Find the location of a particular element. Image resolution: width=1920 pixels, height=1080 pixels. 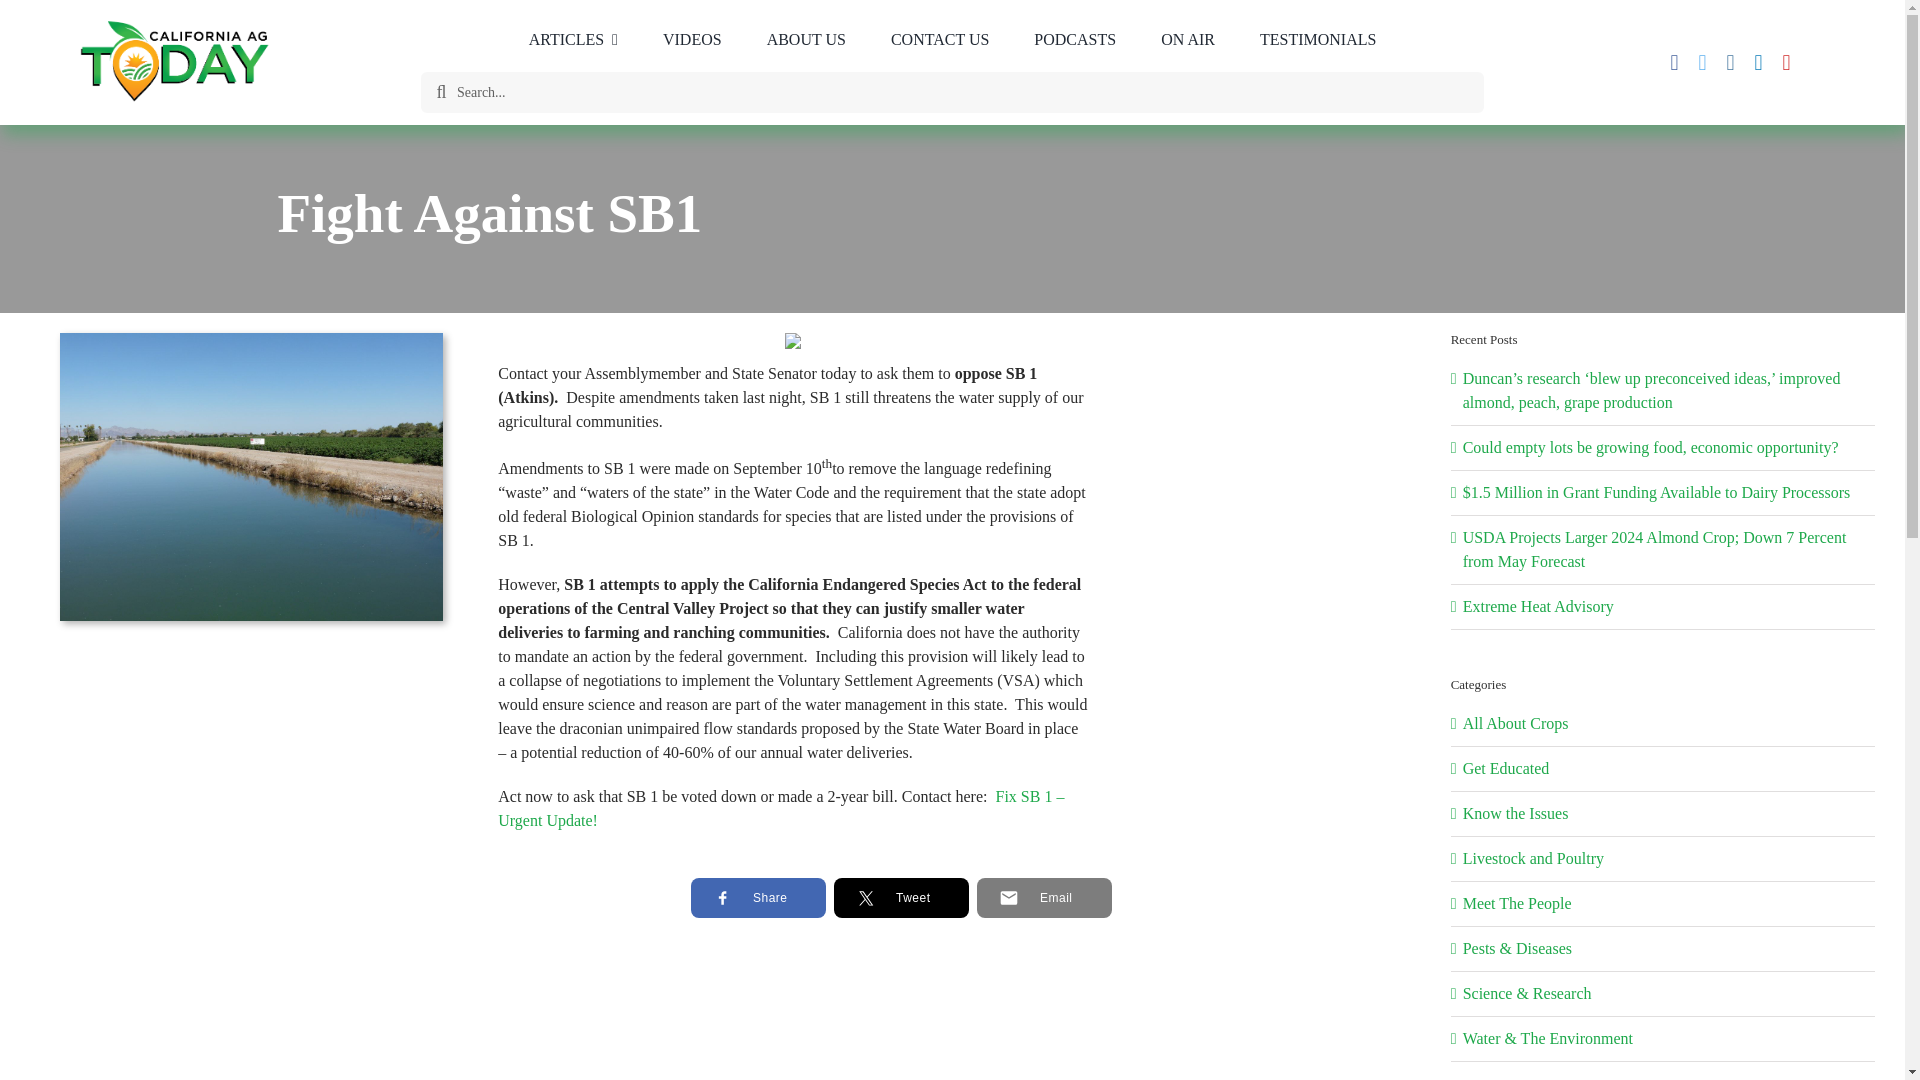

TESTIMONIALS is located at coordinates (1318, 40).